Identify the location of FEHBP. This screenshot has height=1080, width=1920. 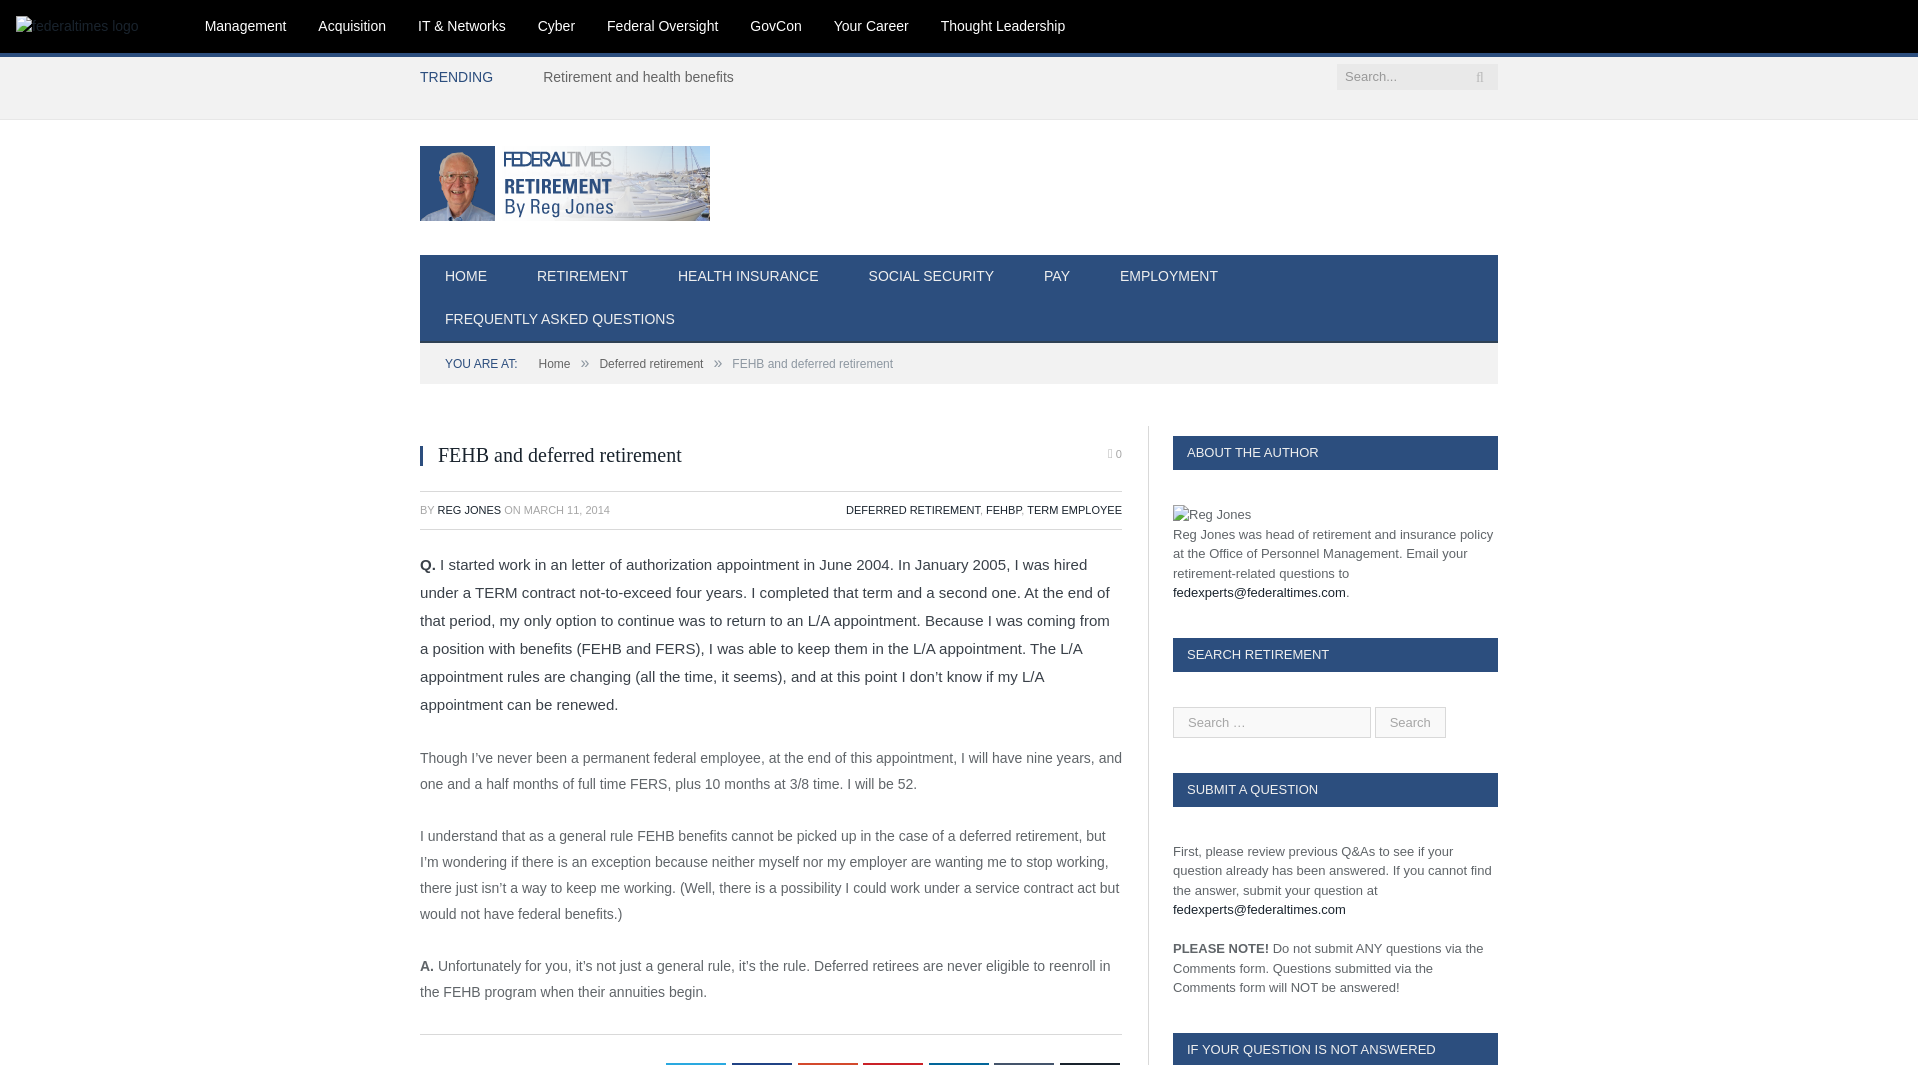
(1004, 510).